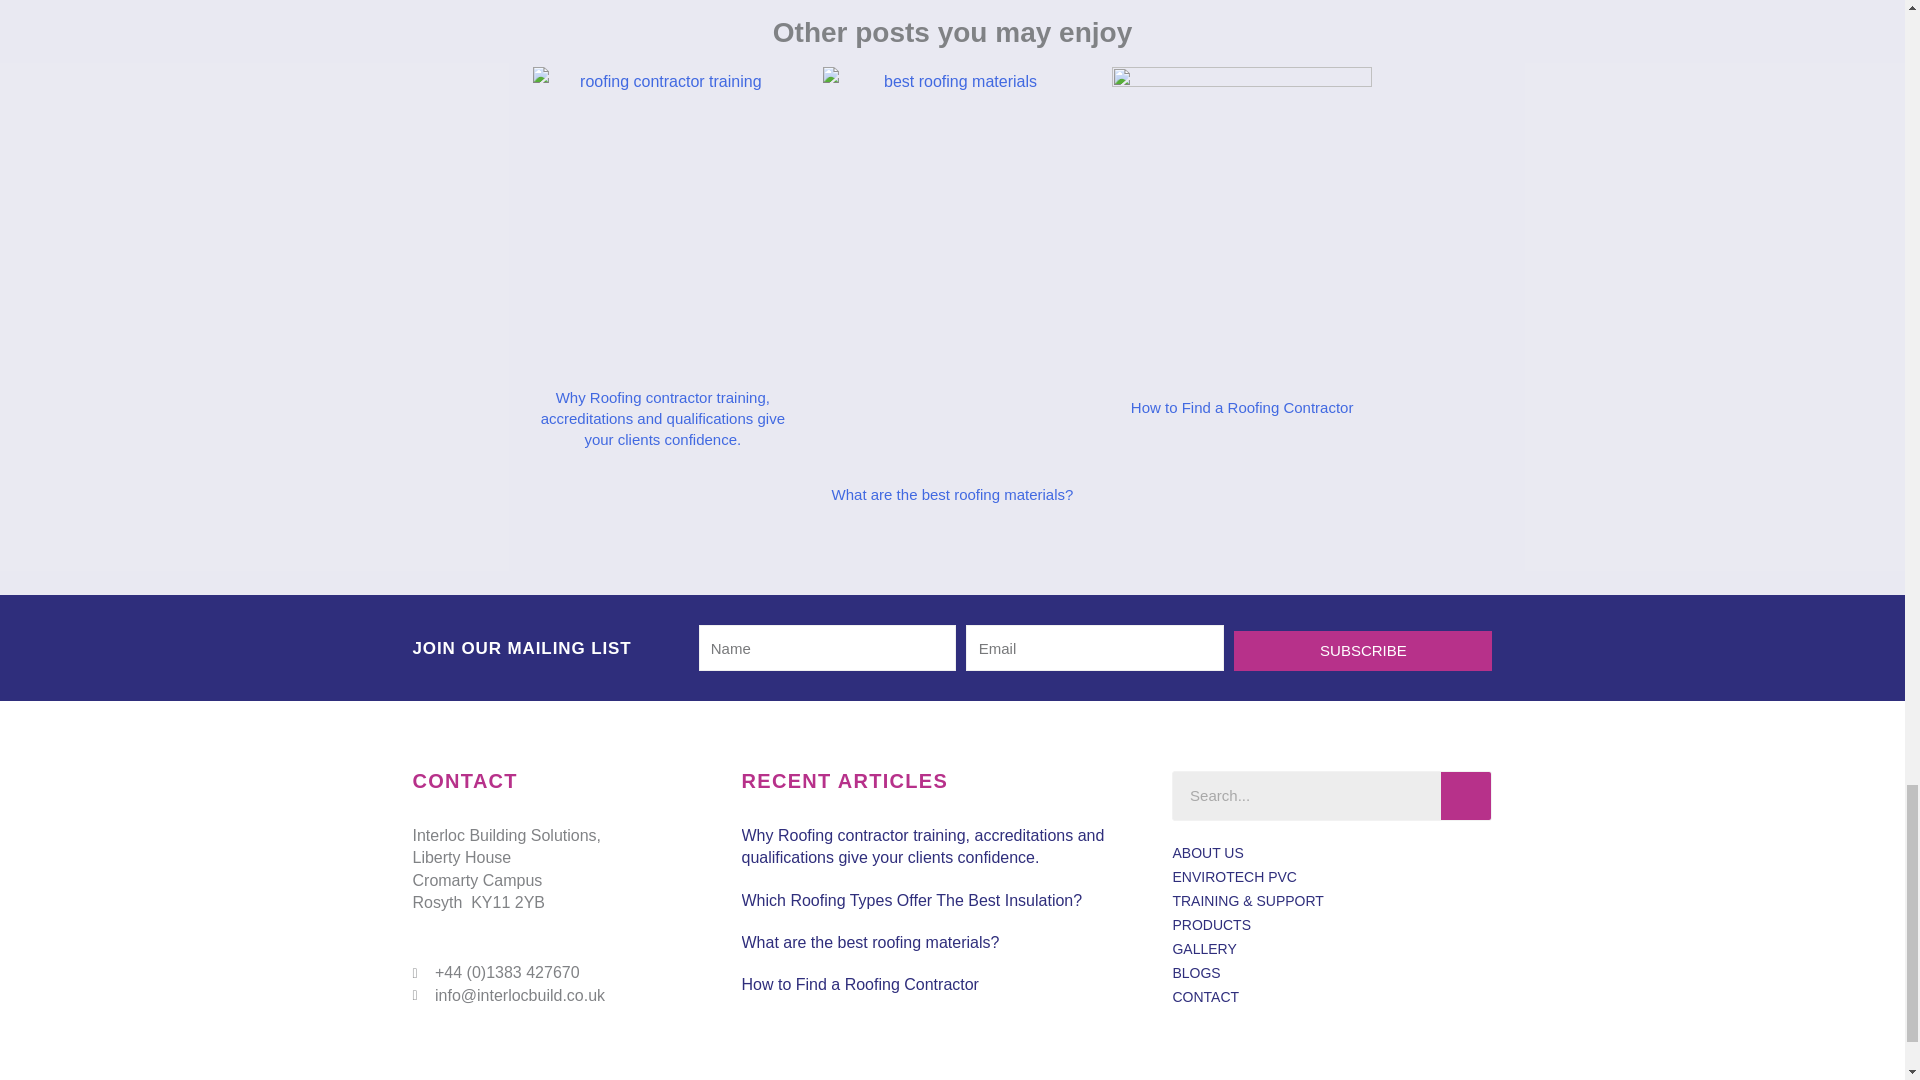  I want to click on ABOUT US, so click(1331, 853).